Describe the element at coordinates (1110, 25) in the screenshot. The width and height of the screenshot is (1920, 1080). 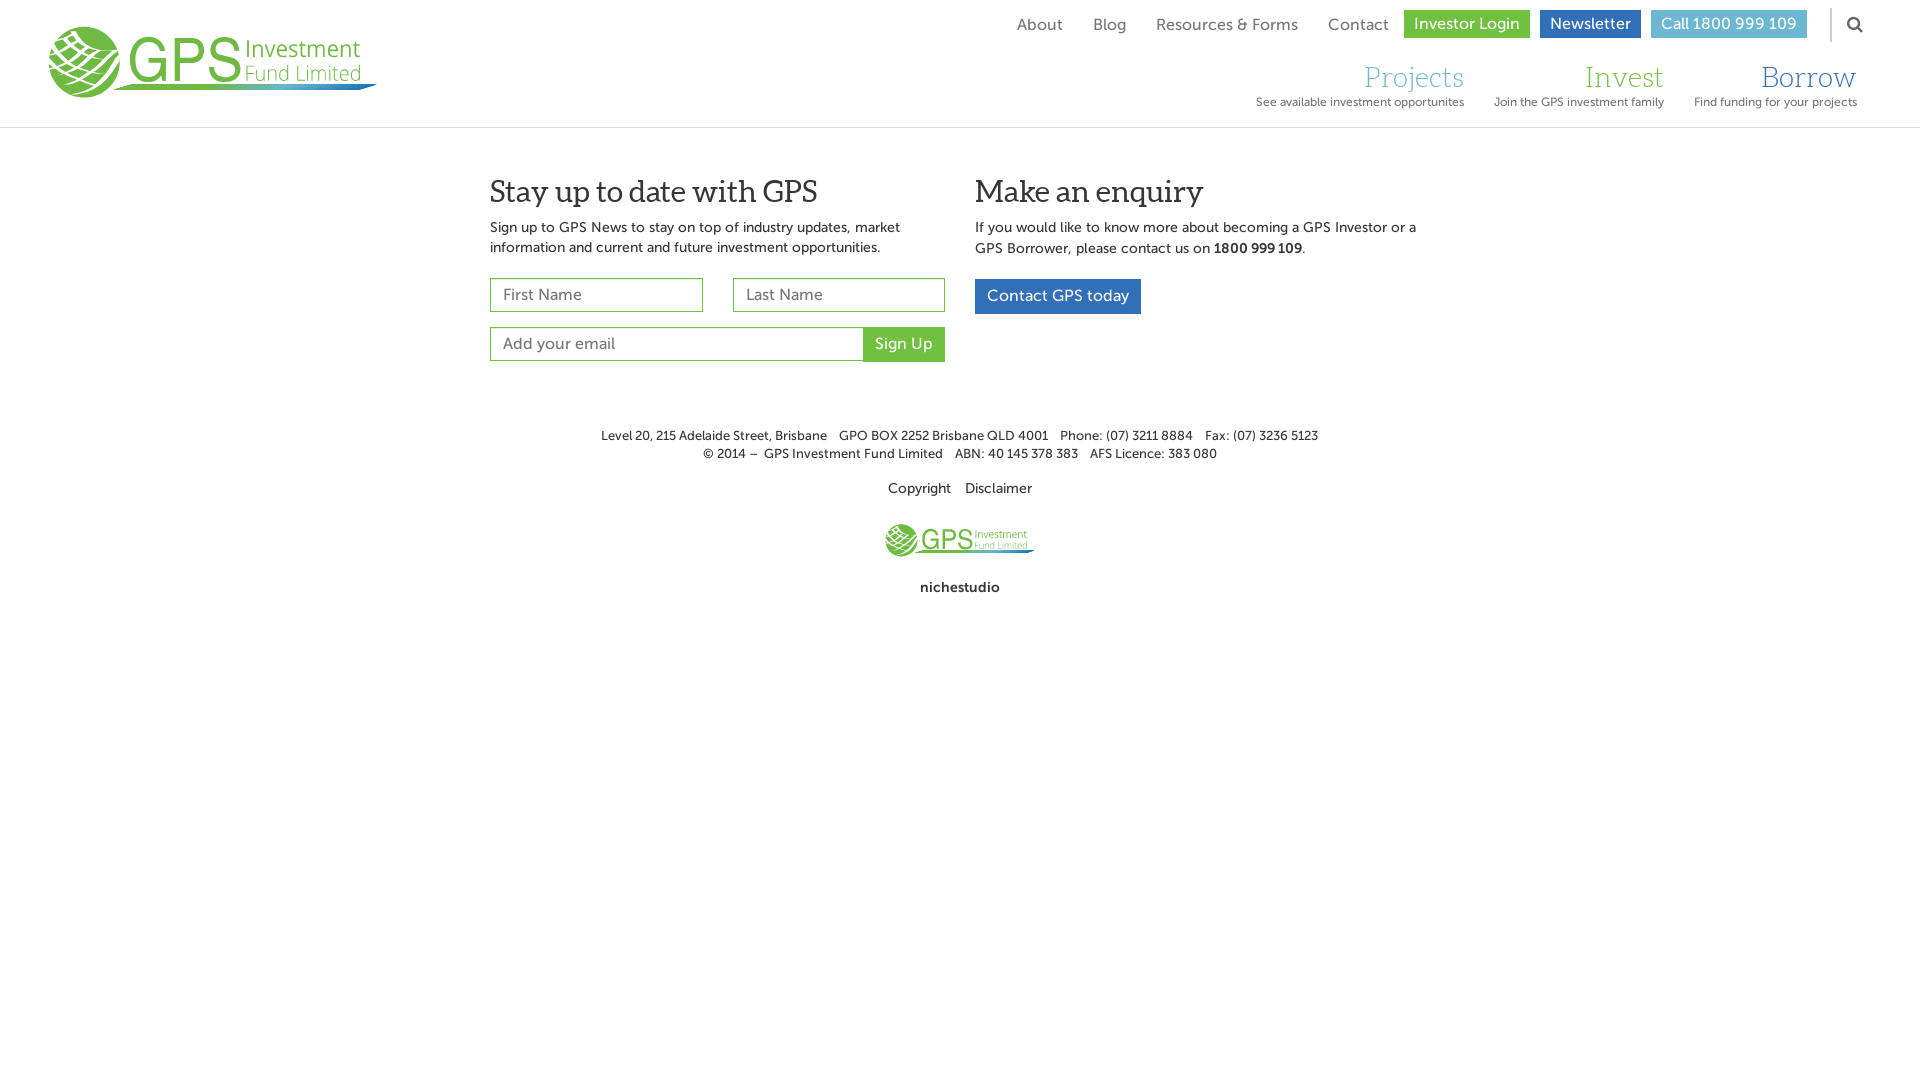
I see `Blog` at that location.